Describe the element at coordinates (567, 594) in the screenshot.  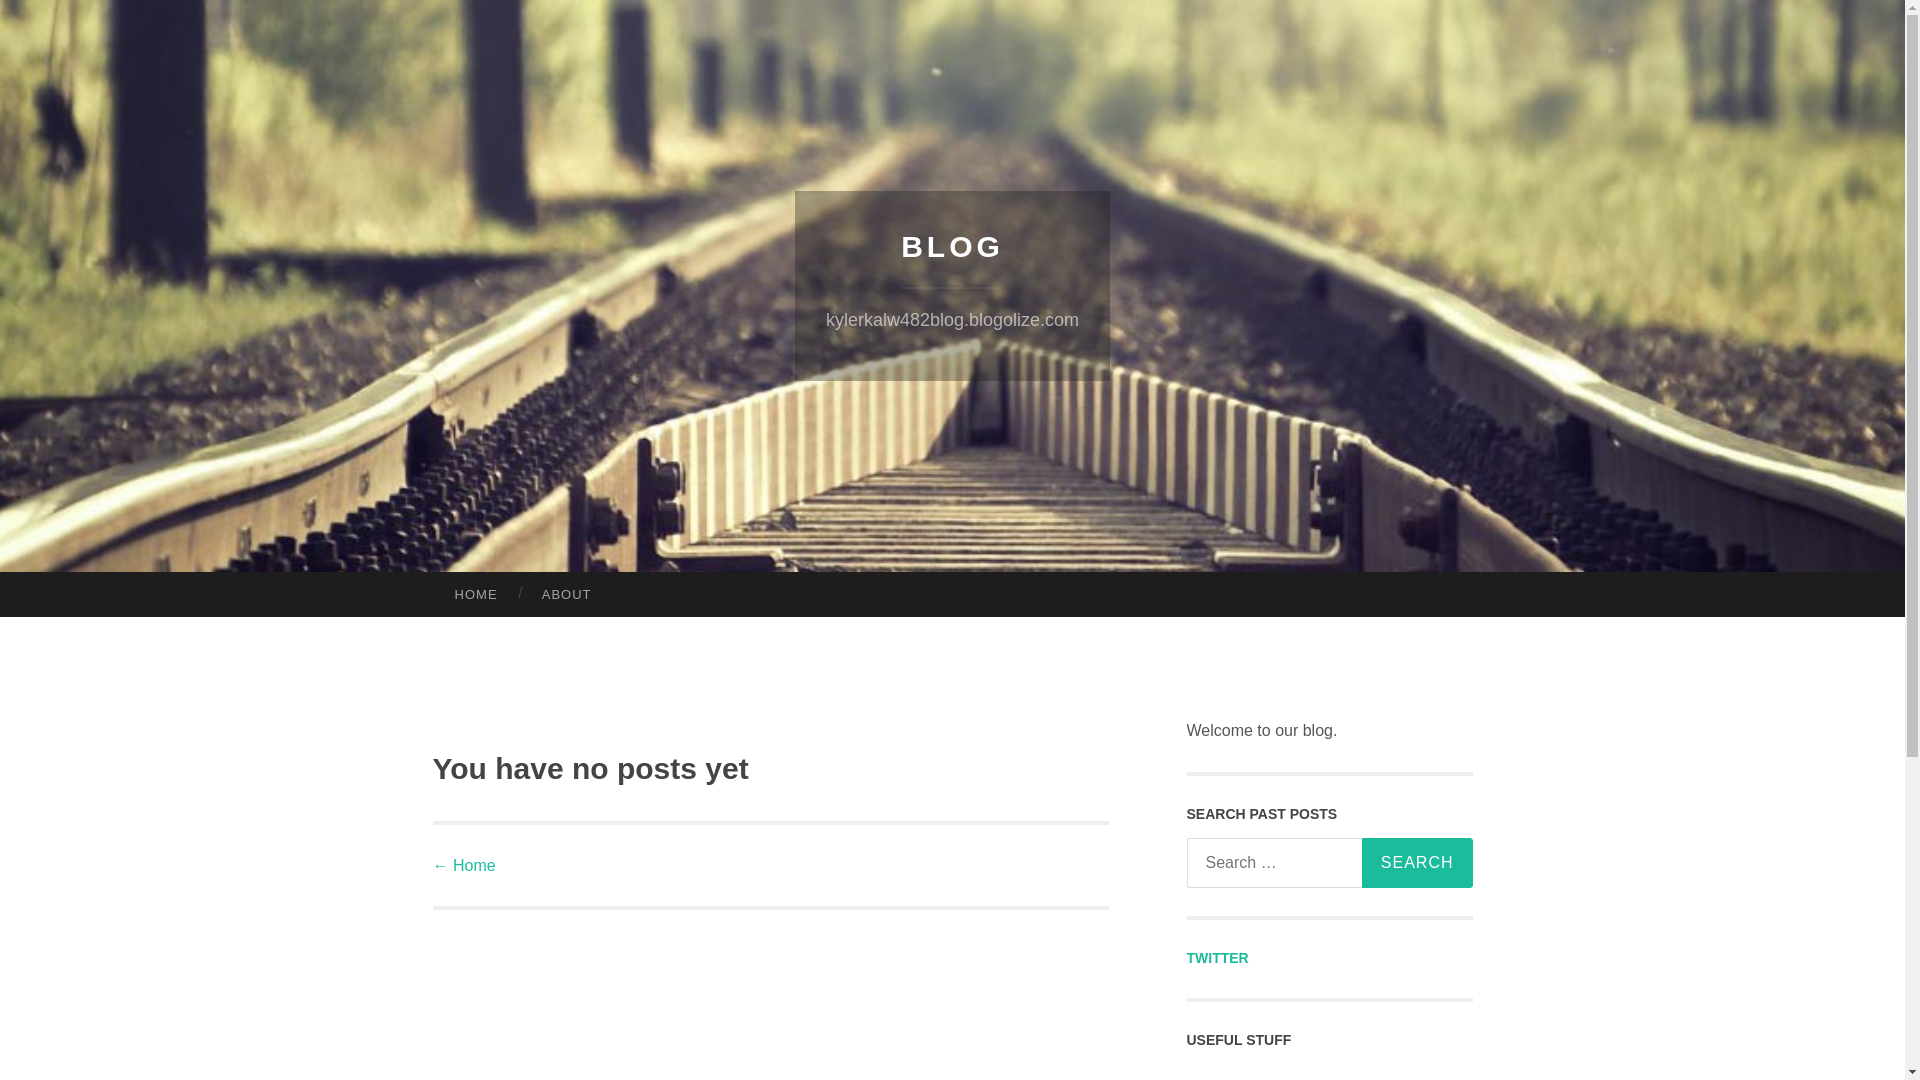
I see `ABOUT` at that location.